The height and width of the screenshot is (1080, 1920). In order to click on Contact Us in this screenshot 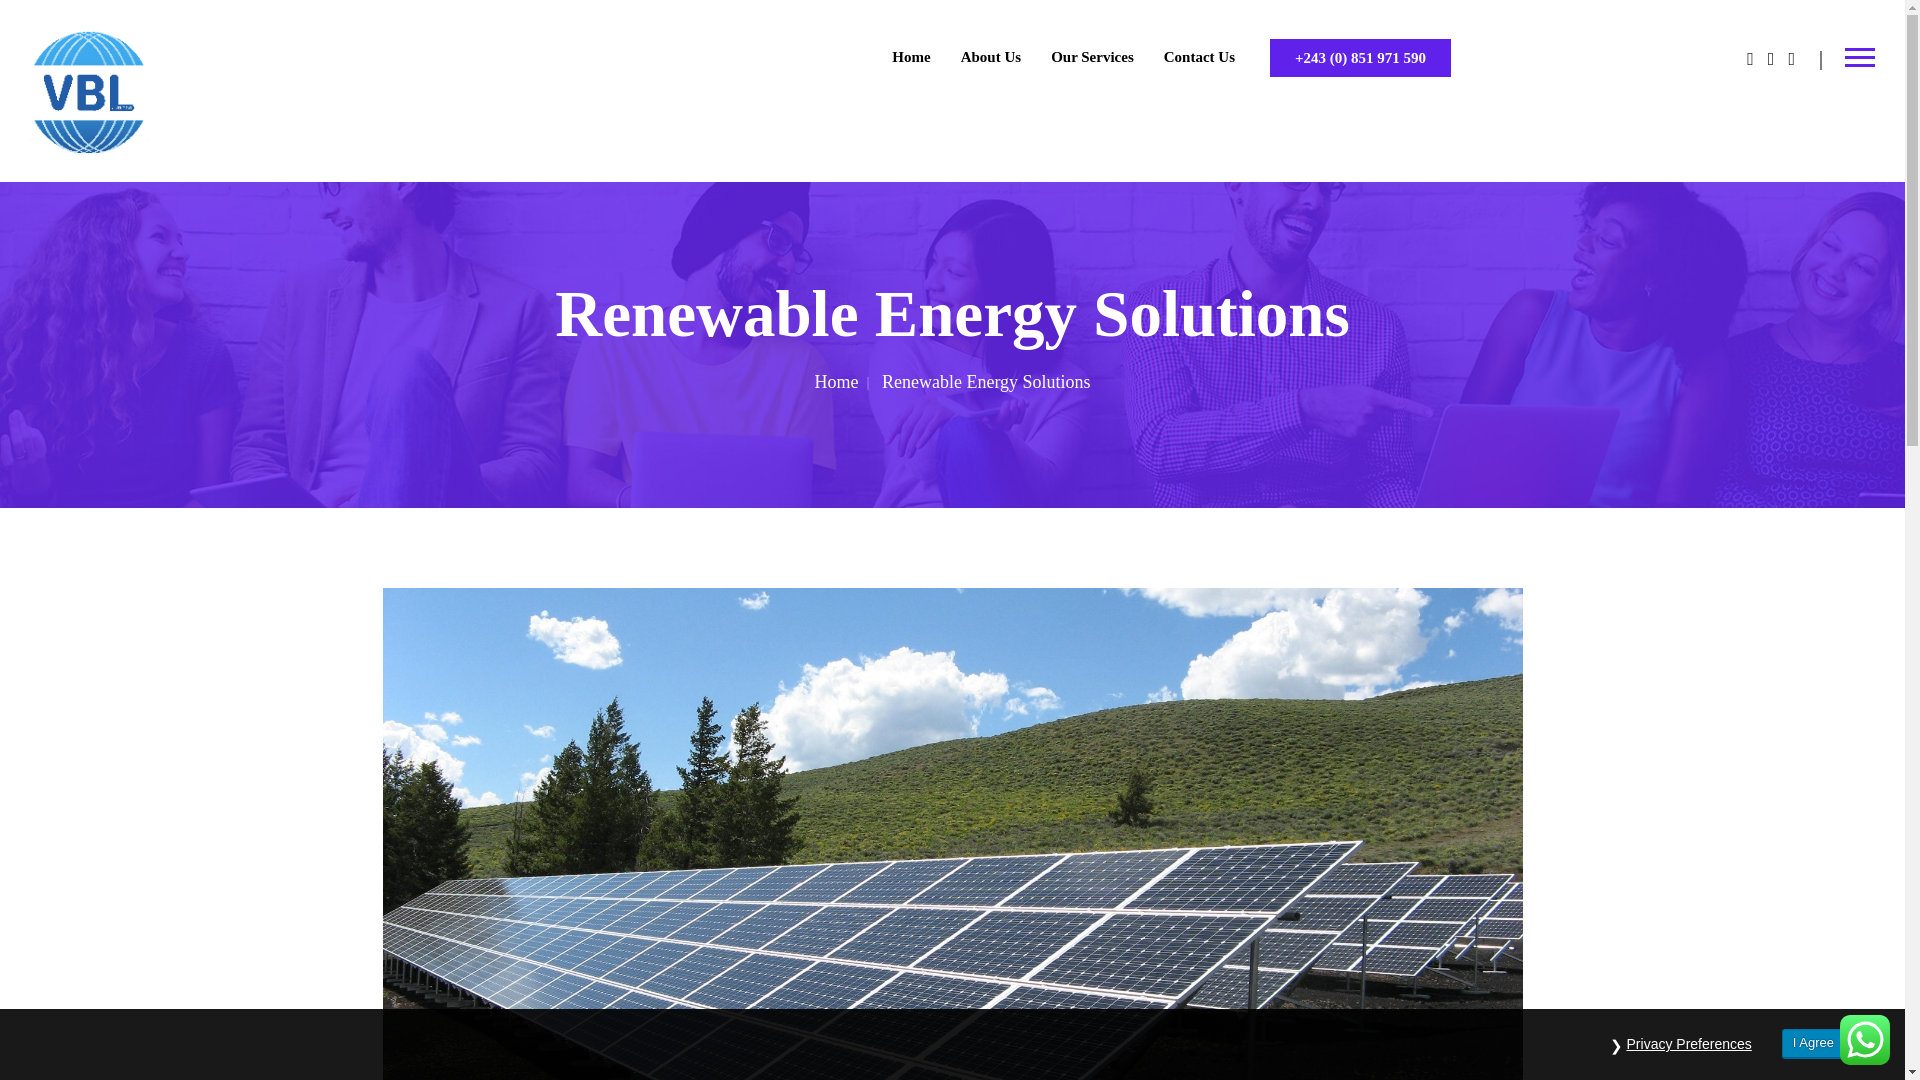, I will do `click(1198, 58)`.